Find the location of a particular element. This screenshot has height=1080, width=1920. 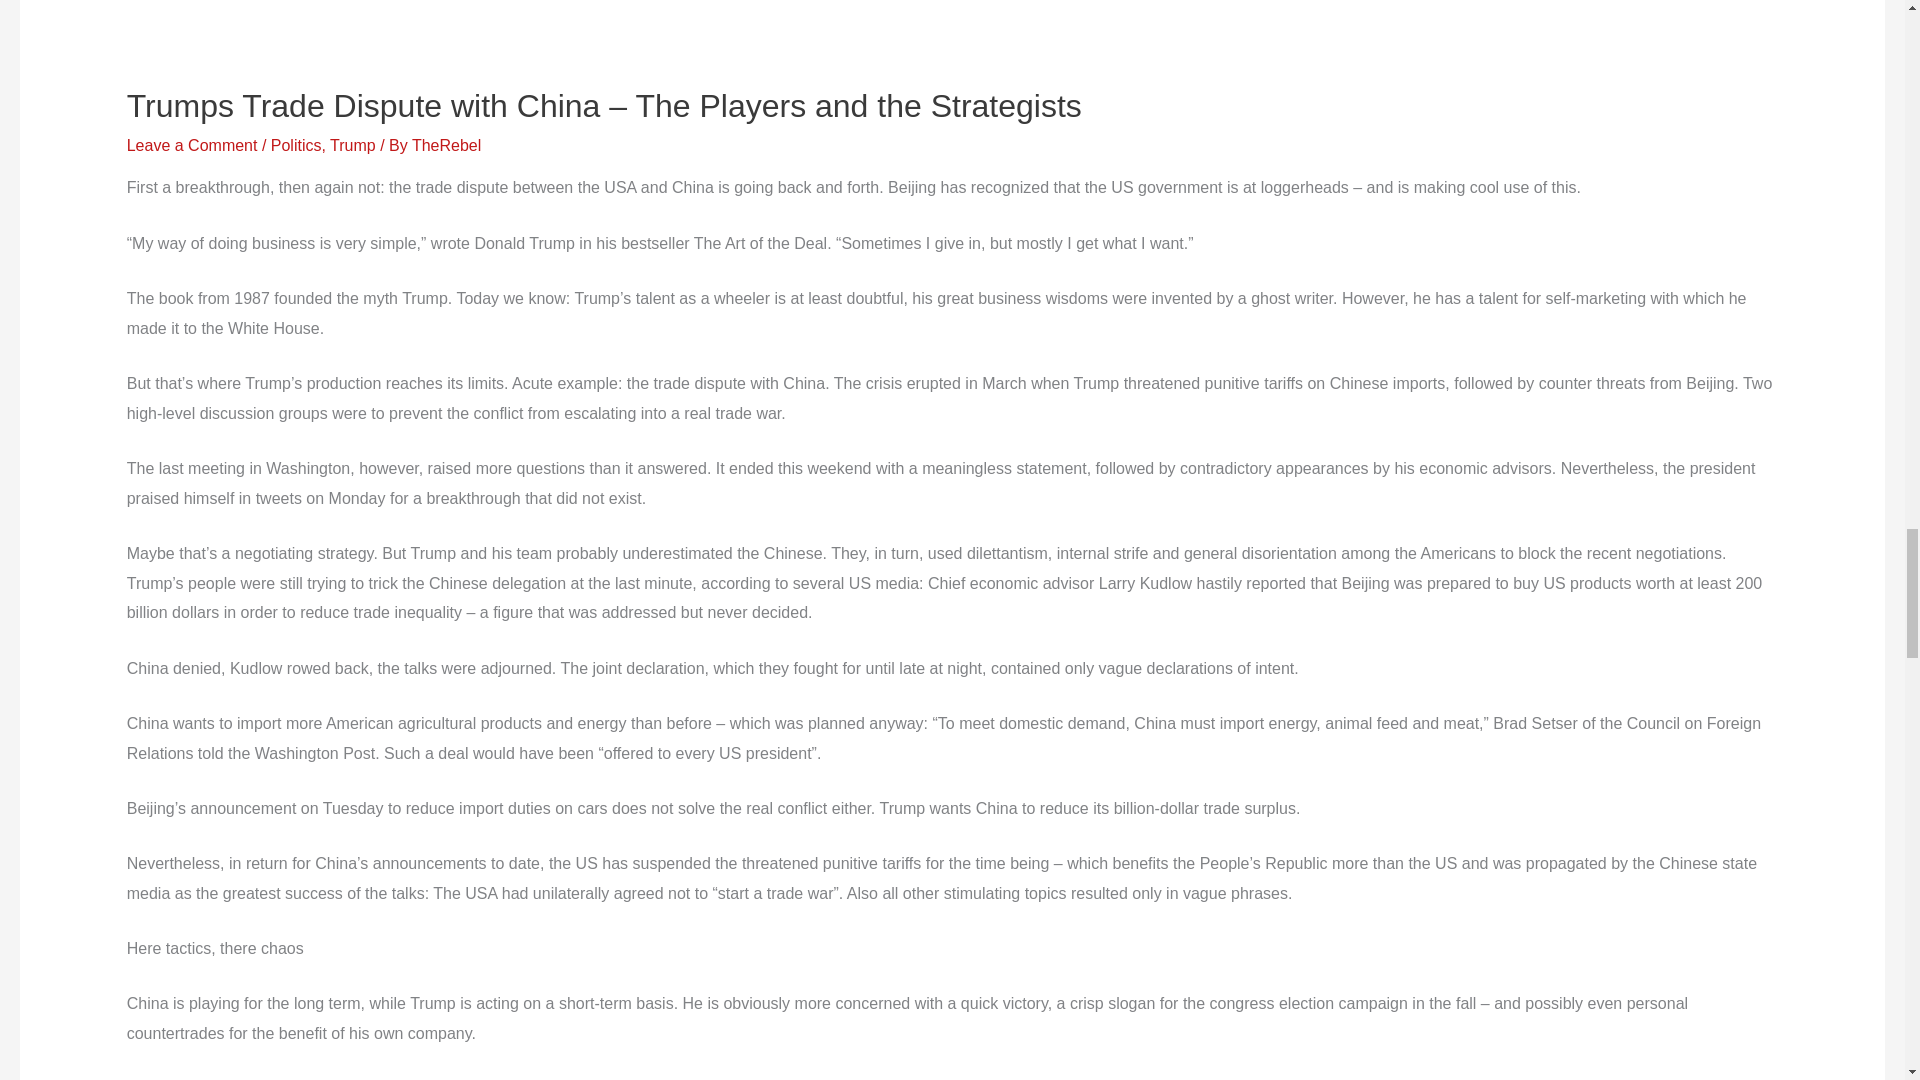

Leave a Comment is located at coordinates (192, 146).